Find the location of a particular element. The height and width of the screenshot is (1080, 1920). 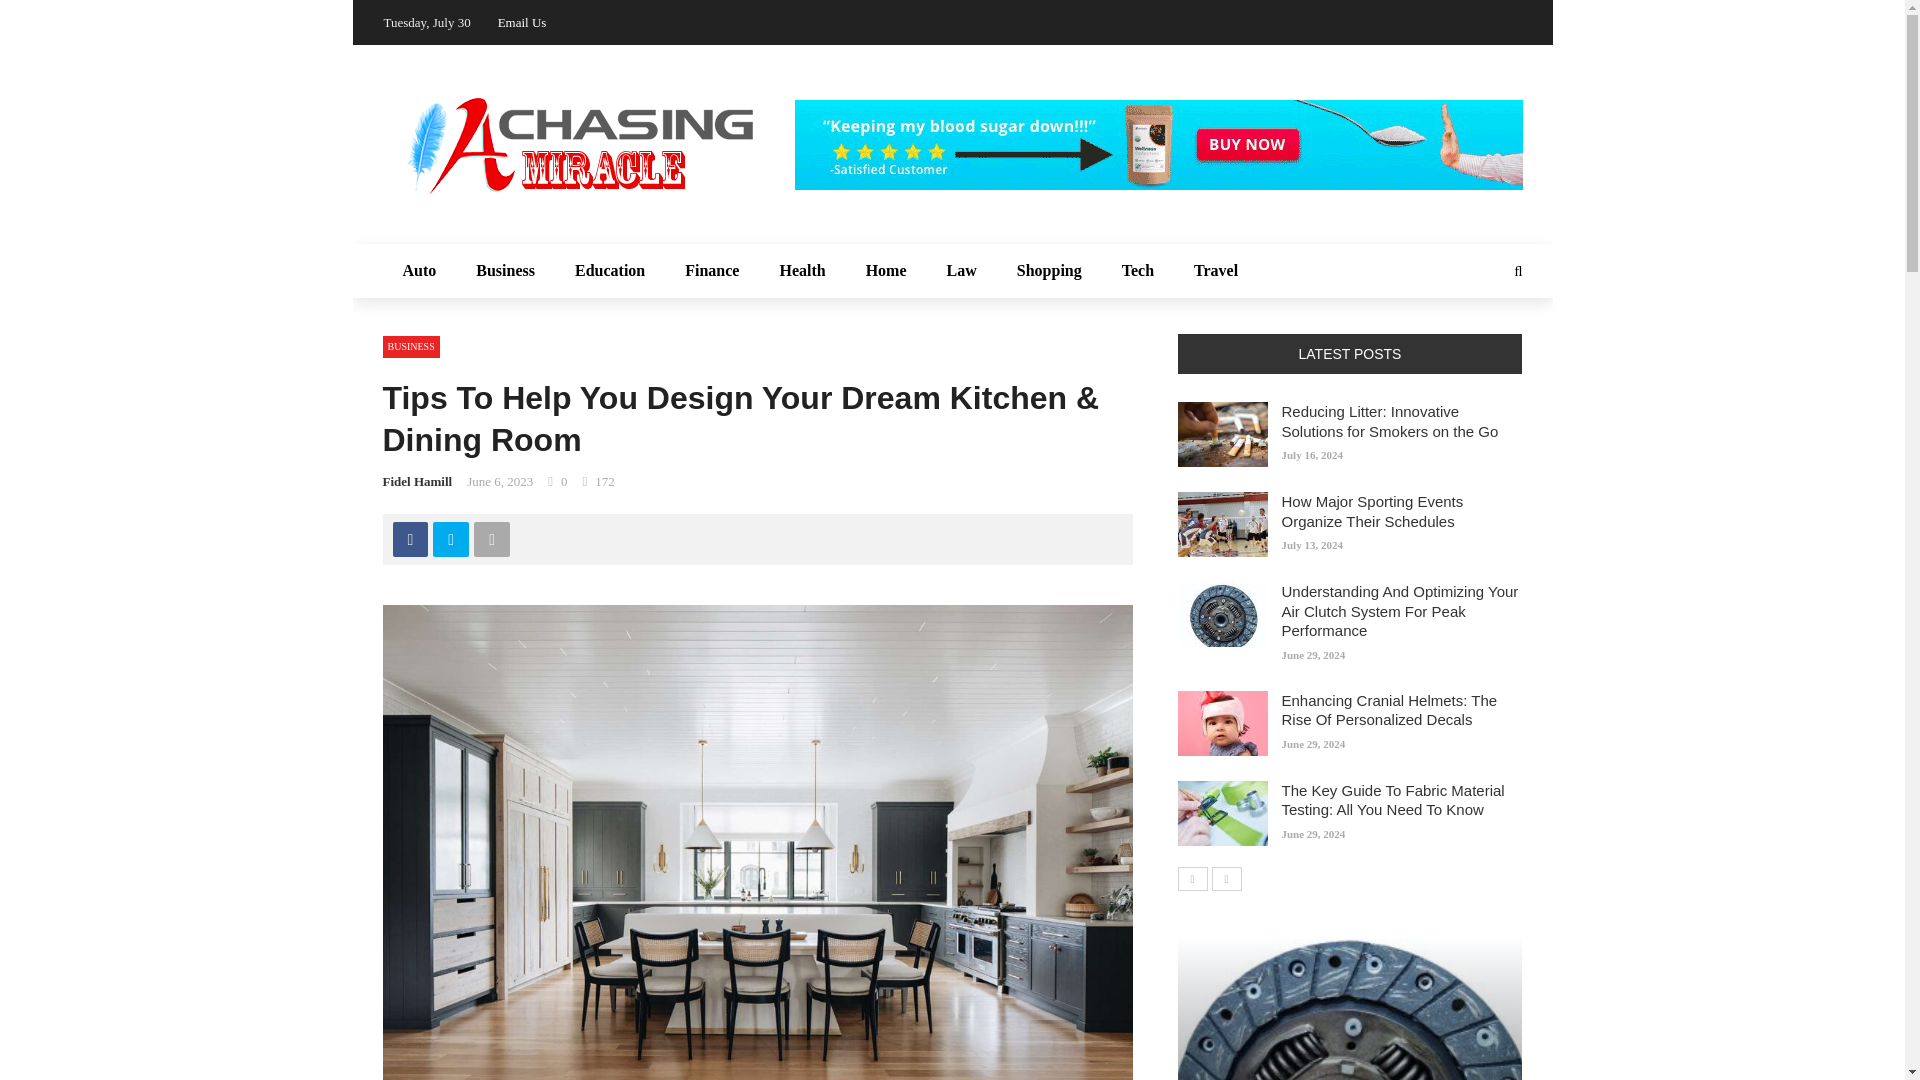

Education is located at coordinates (609, 271).